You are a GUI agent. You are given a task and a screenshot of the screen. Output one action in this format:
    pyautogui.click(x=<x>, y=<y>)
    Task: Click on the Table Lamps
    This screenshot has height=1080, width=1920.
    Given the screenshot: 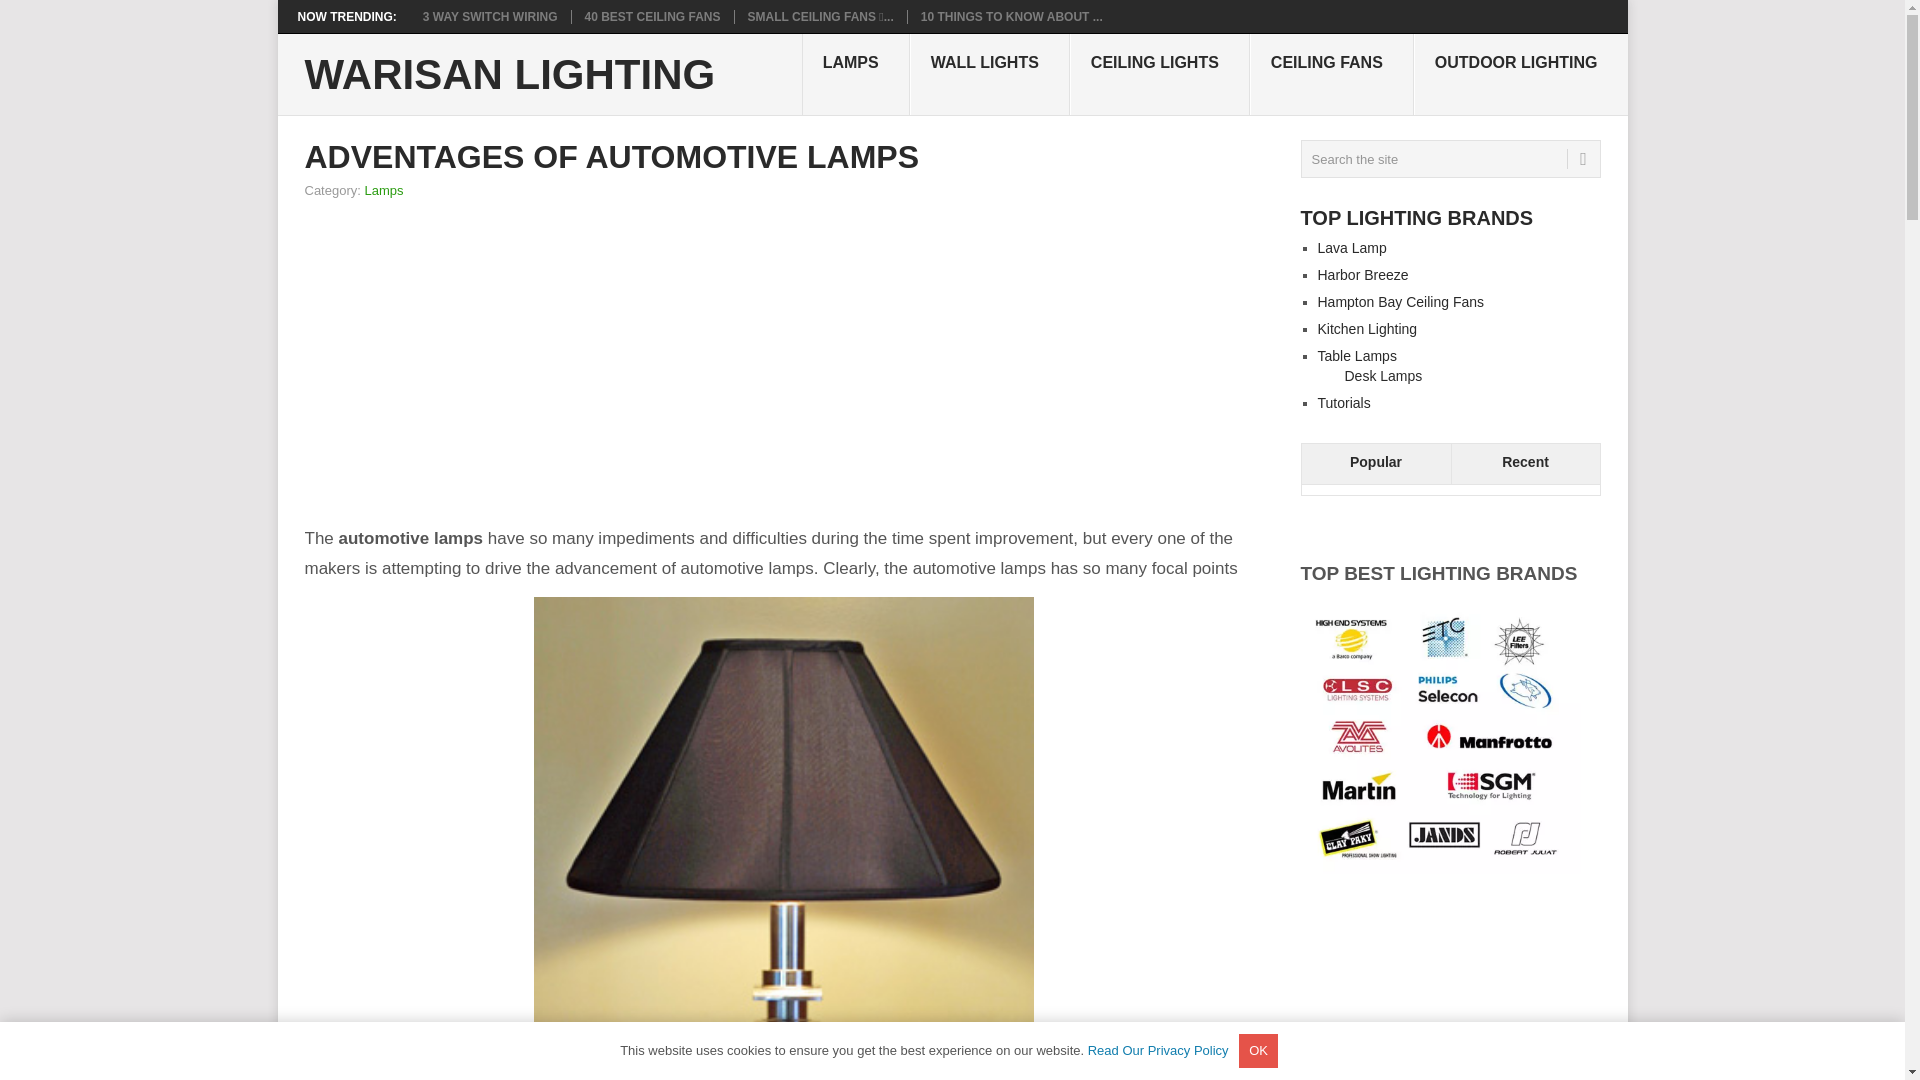 What is the action you would take?
    pyautogui.click(x=1357, y=355)
    